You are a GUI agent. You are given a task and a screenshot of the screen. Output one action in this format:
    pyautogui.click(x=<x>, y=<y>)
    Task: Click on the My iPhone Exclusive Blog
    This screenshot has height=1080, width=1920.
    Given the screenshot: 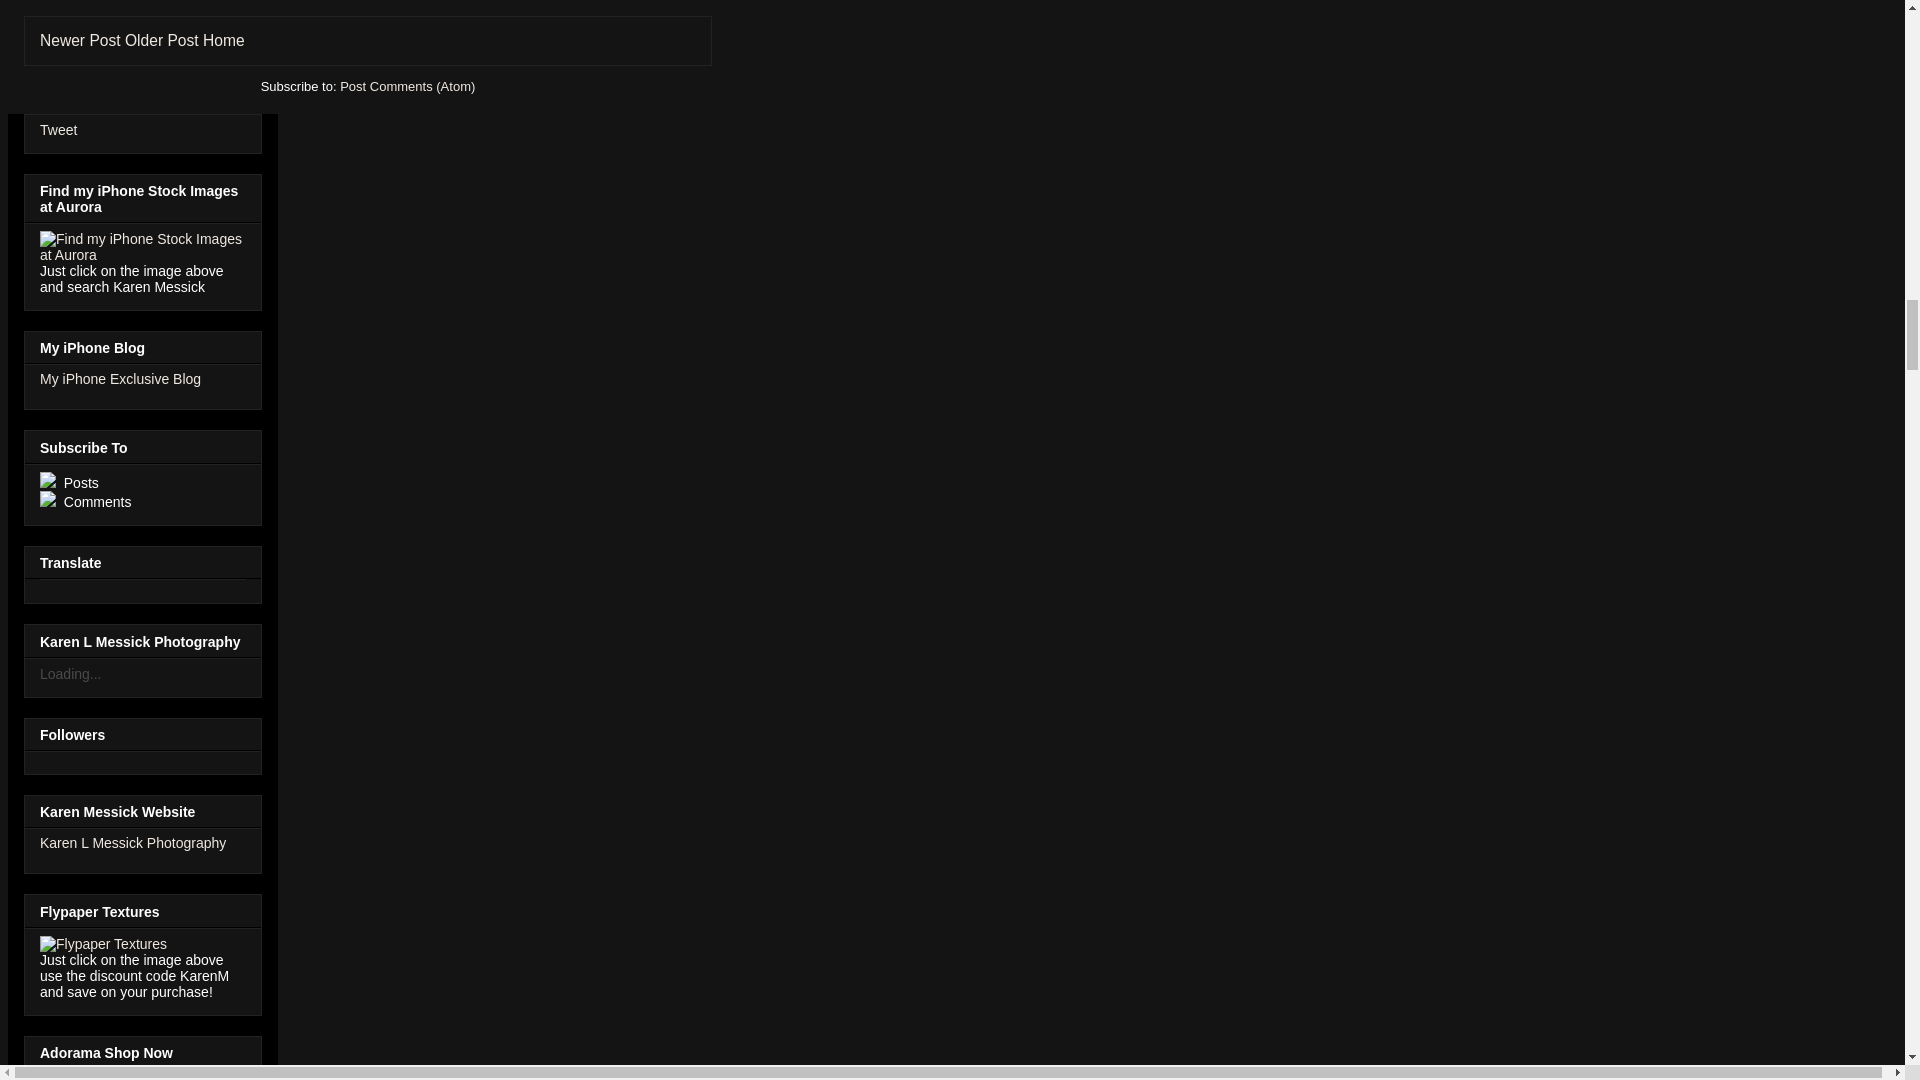 What is the action you would take?
    pyautogui.click(x=120, y=378)
    